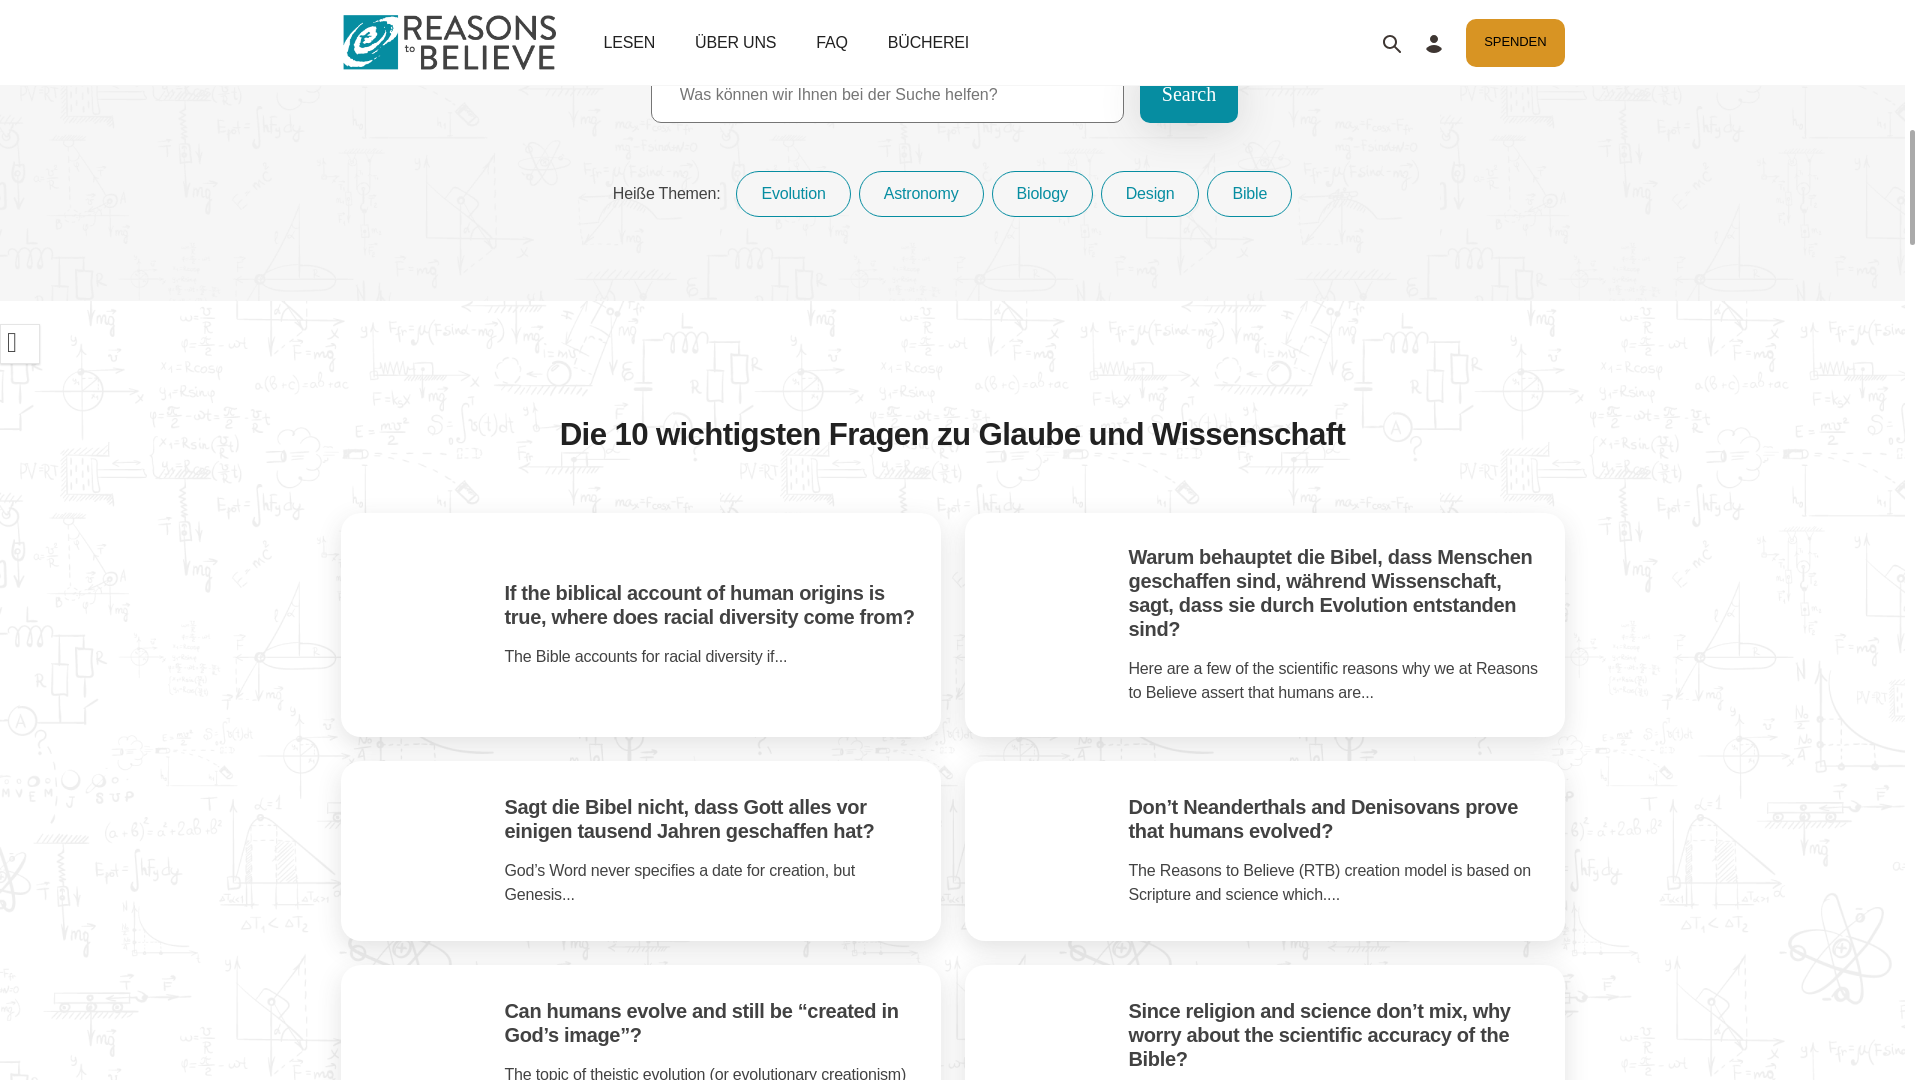  Describe the element at coordinates (1250, 194) in the screenshot. I see `Bible` at that location.